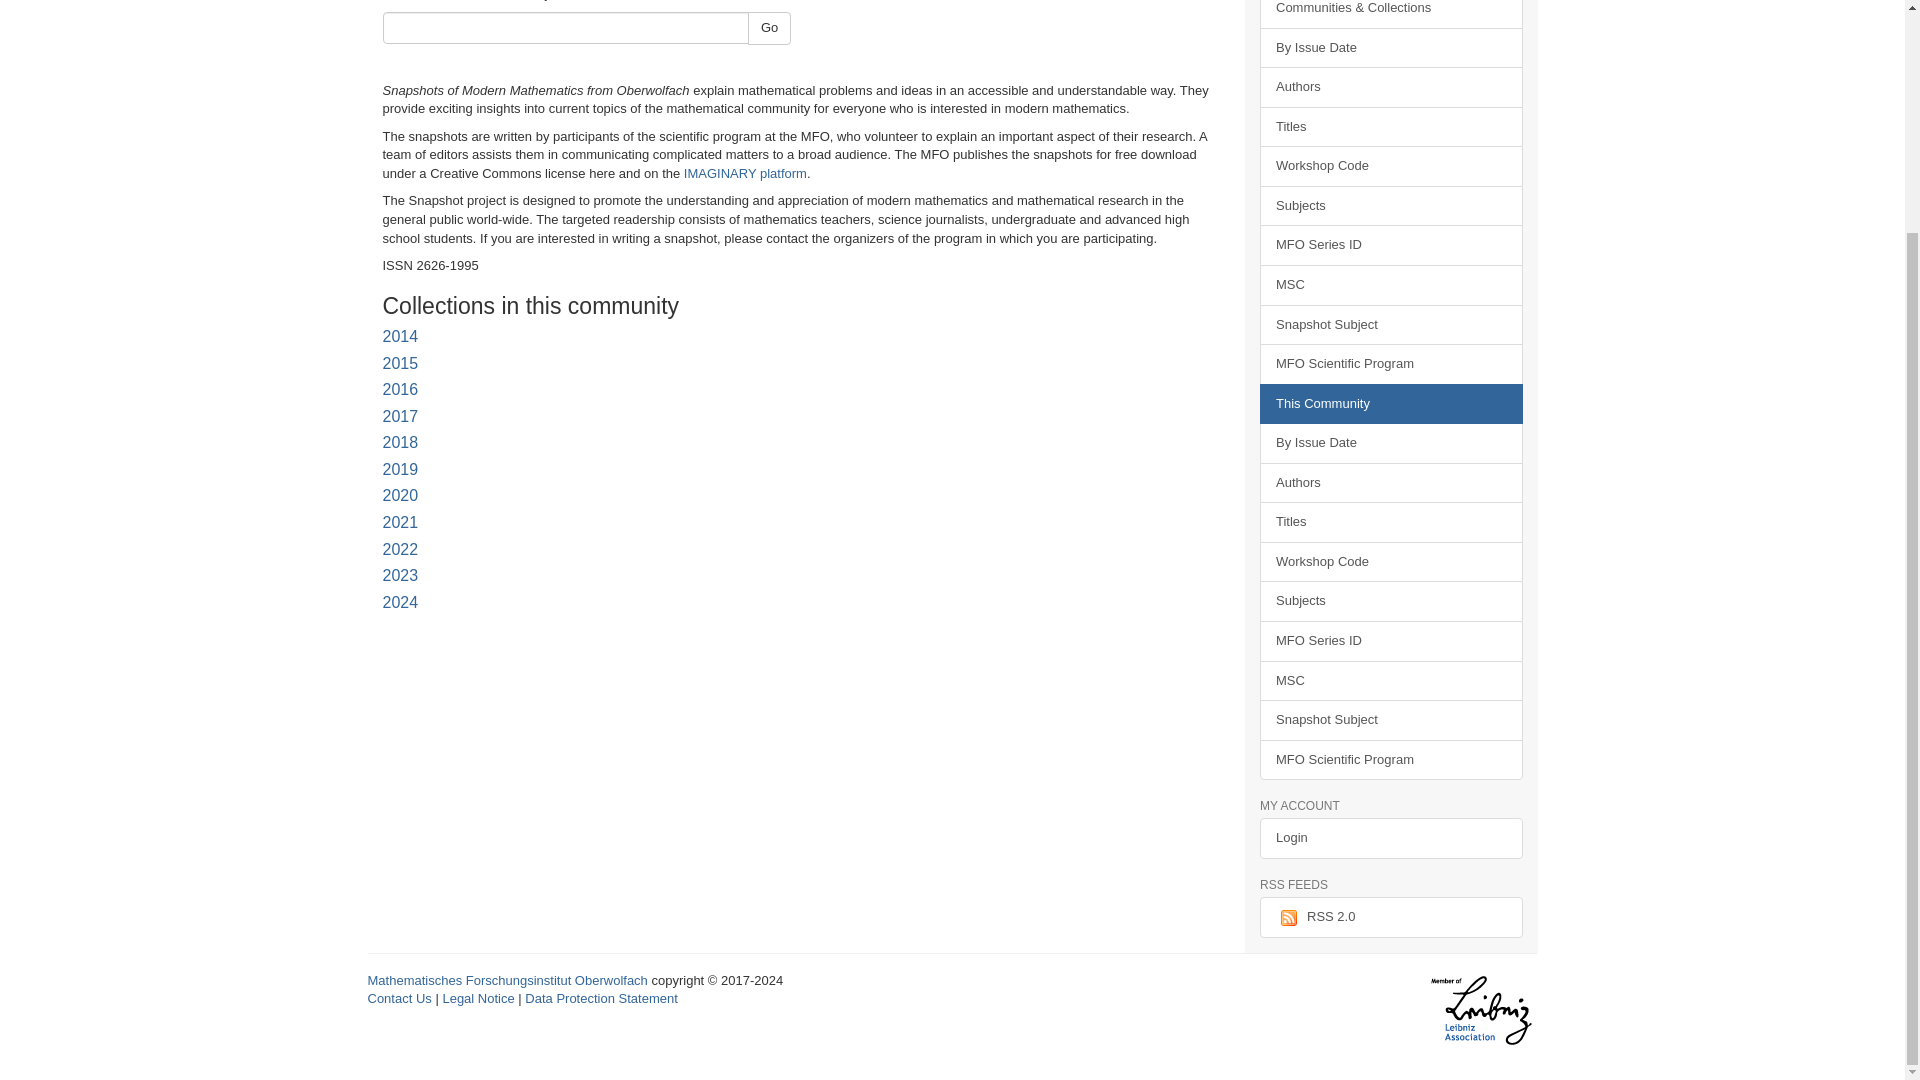 The image size is (1920, 1080). Describe the element at coordinates (400, 442) in the screenshot. I see `2018` at that location.